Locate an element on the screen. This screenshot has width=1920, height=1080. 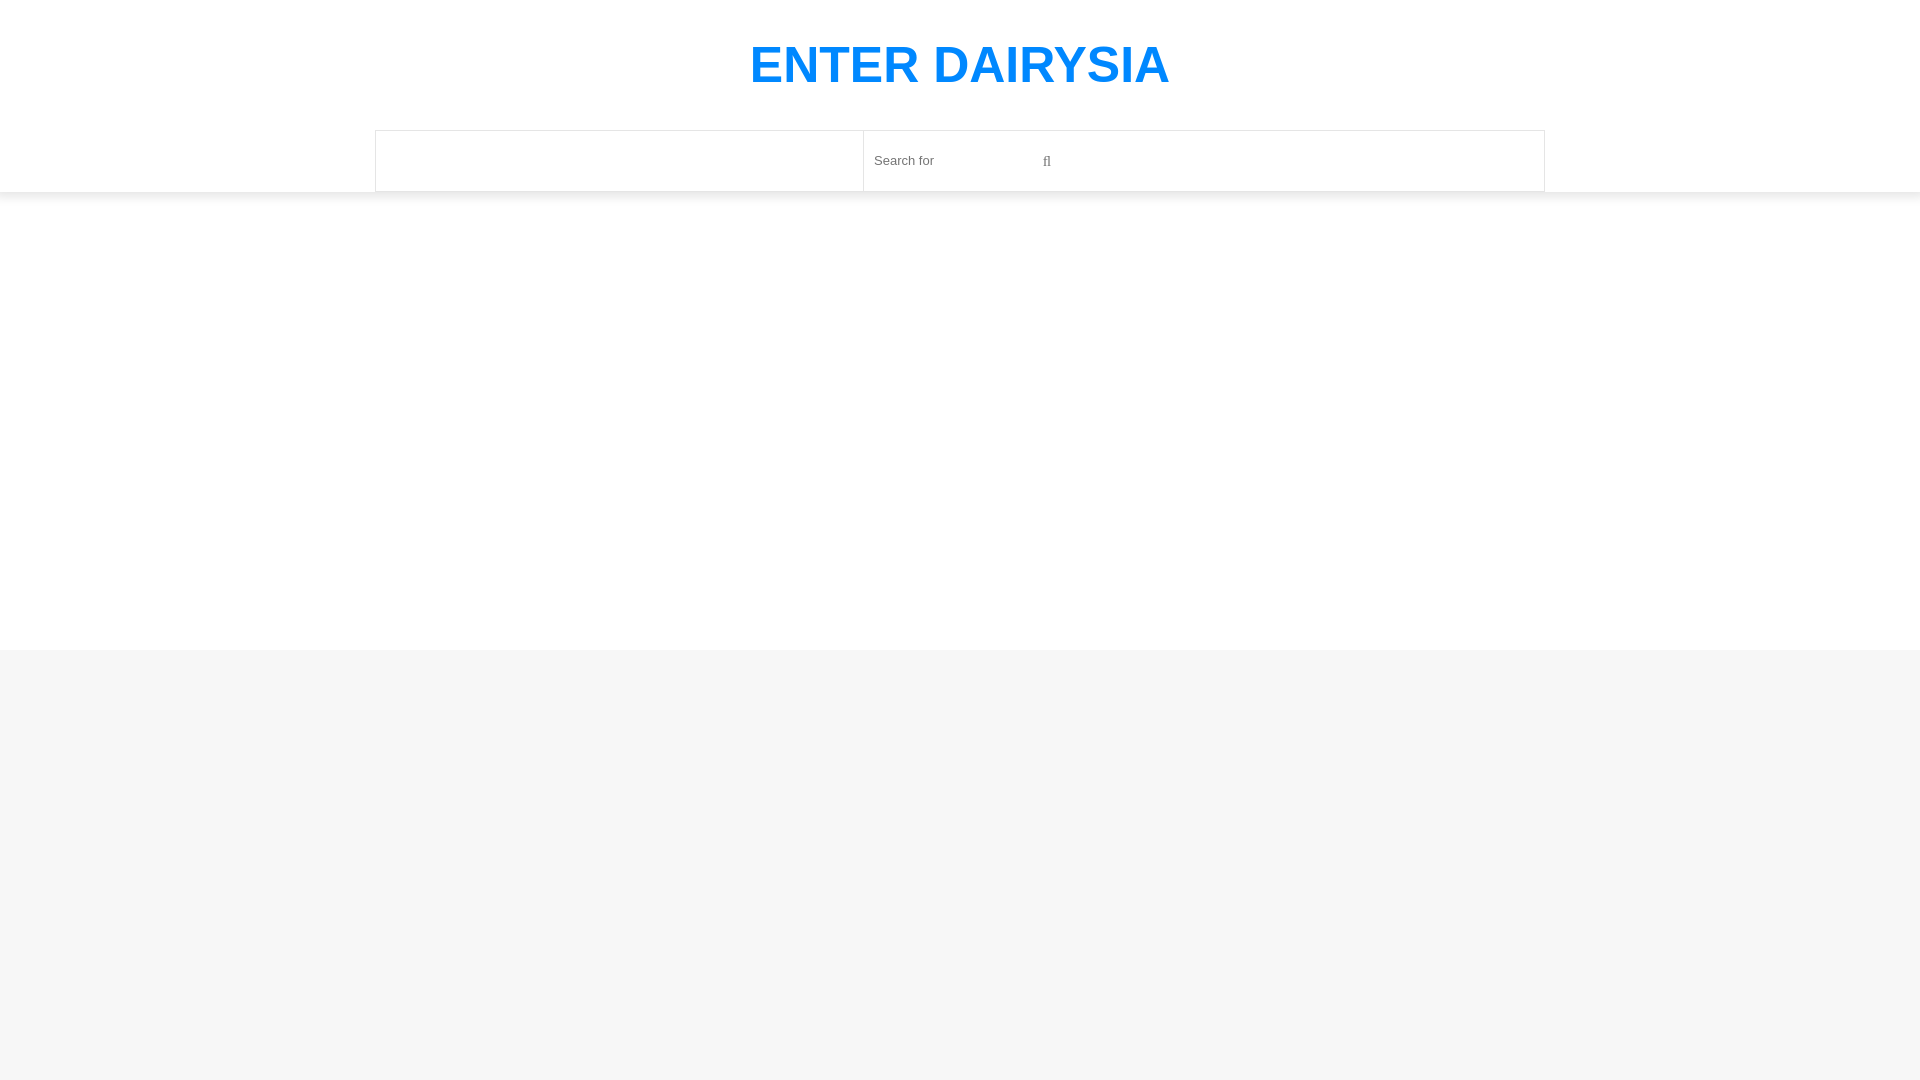
Search for is located at coordinates (1047, 160).